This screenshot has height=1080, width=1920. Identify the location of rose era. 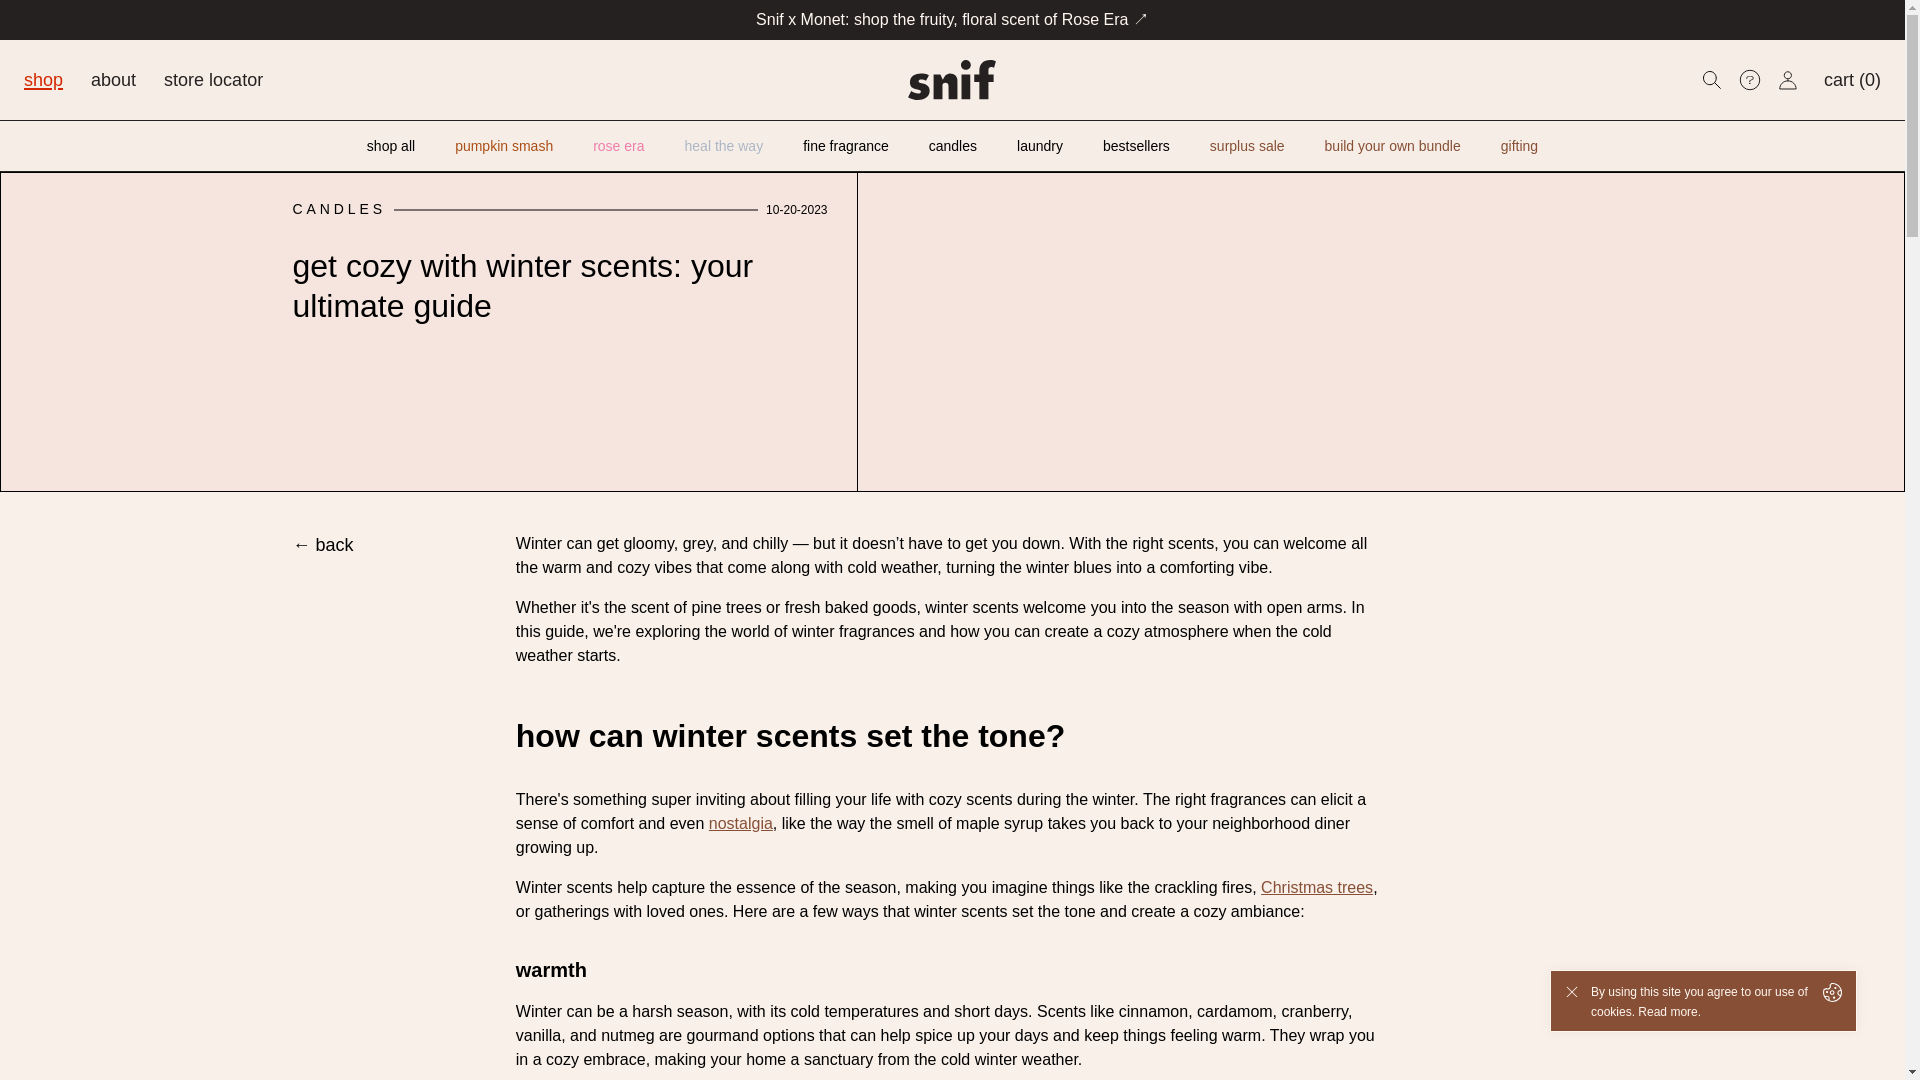
(618, 146).